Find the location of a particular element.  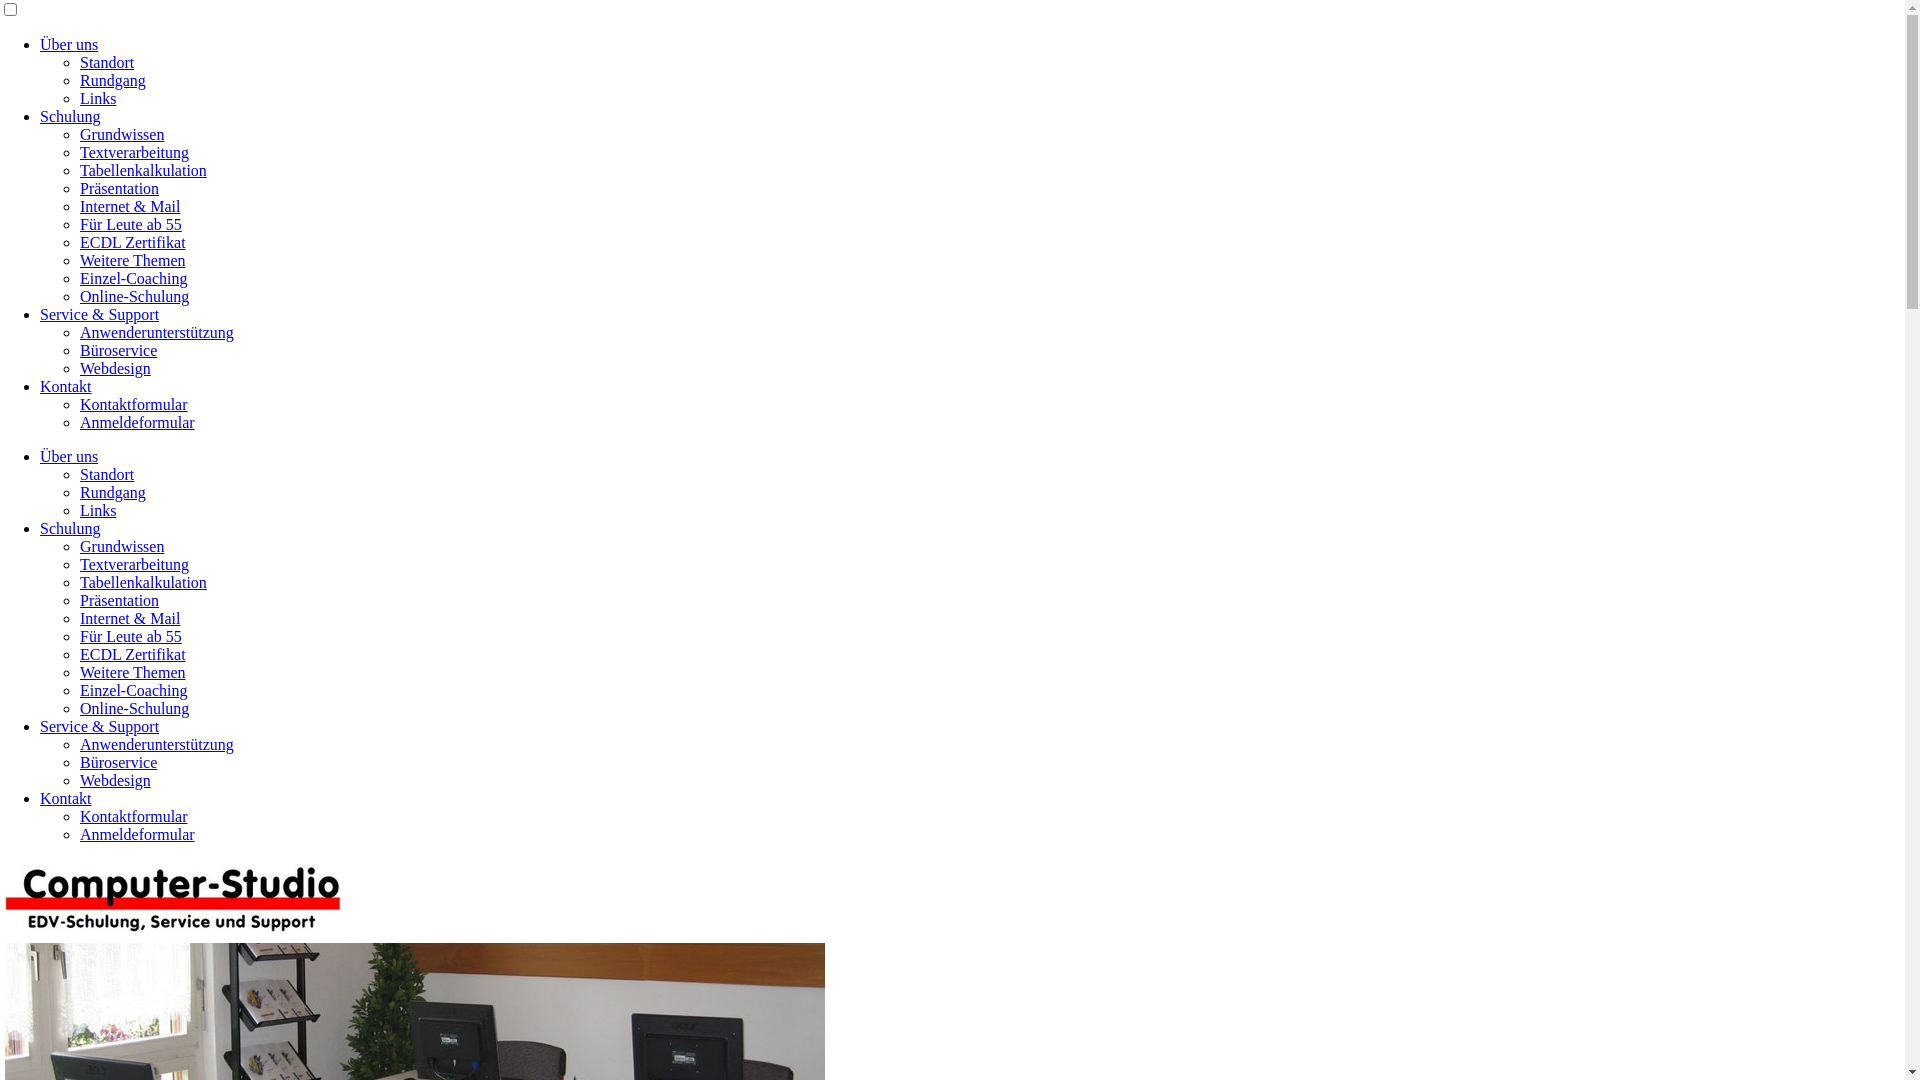

Weitere Themen is located at coordinates (132, 260).